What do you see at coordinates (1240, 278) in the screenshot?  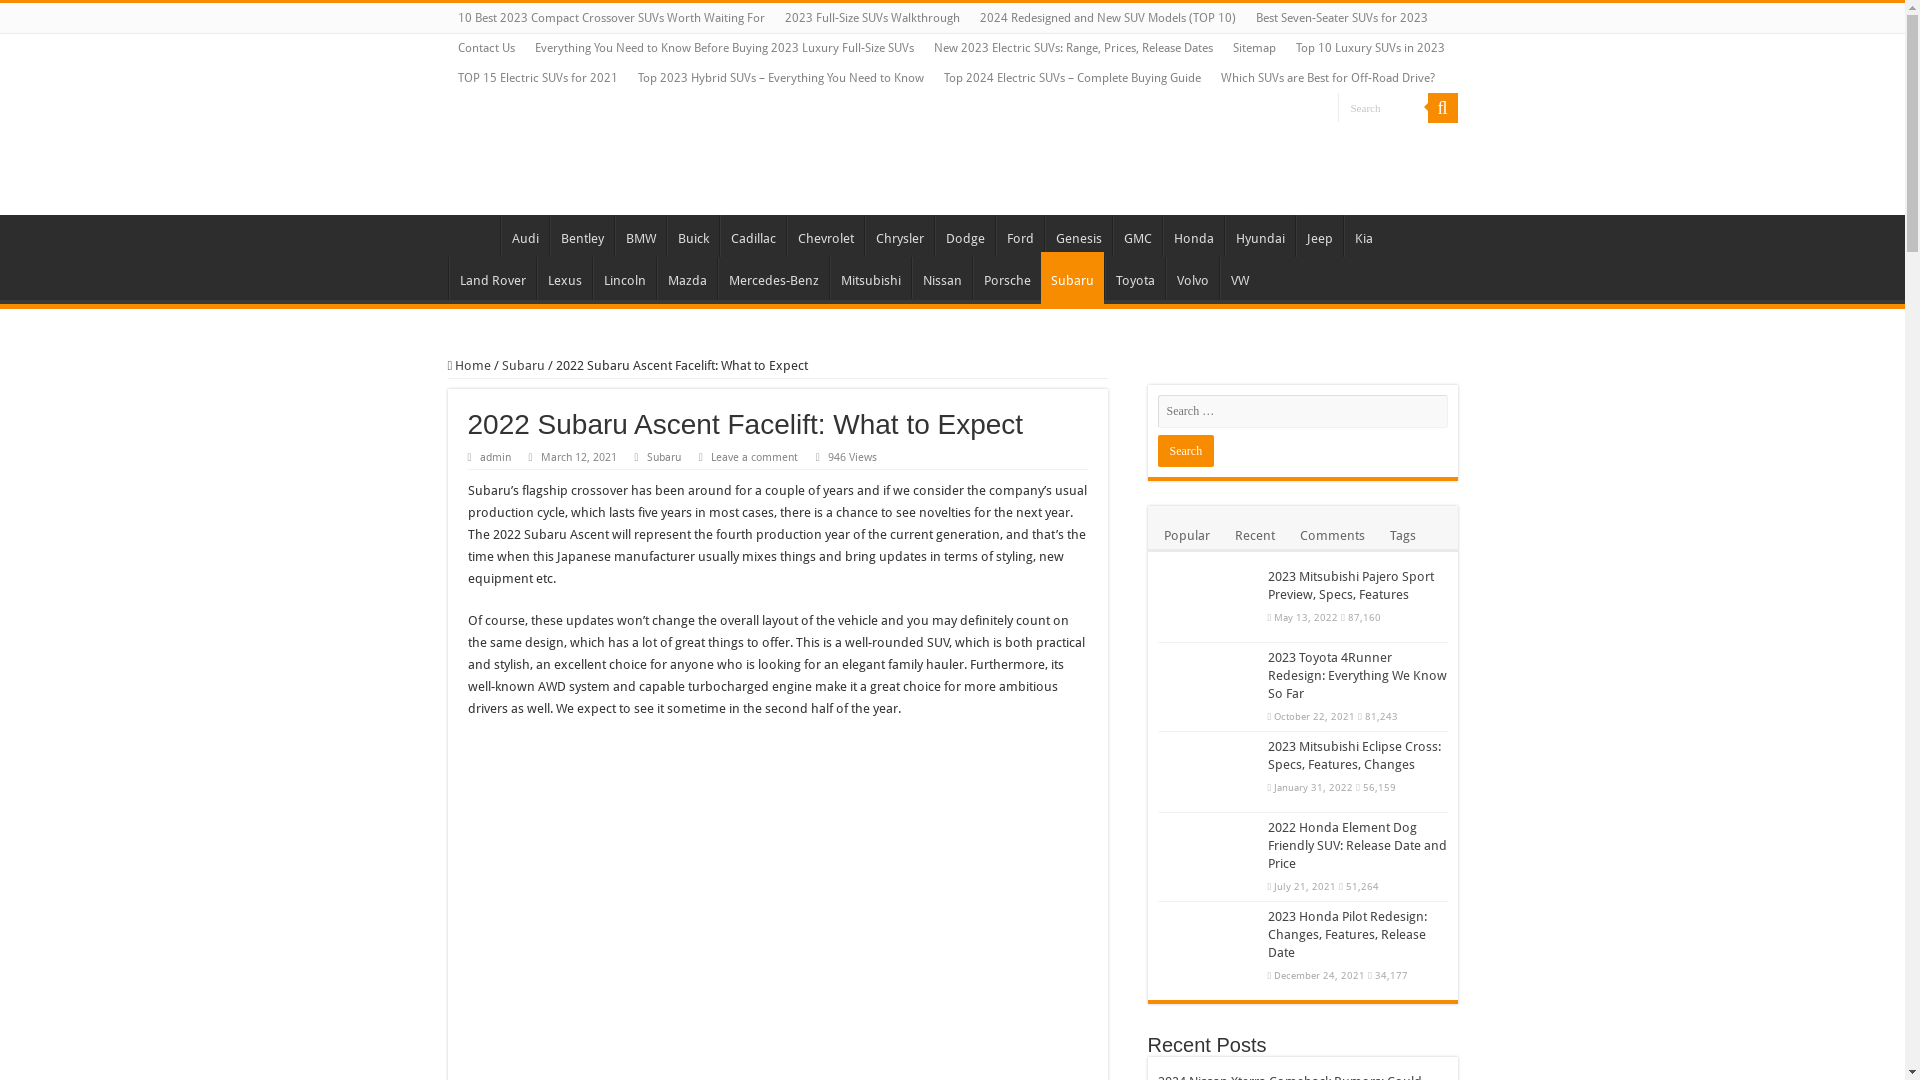 I see `VW` at bounding box center [1240, 278].